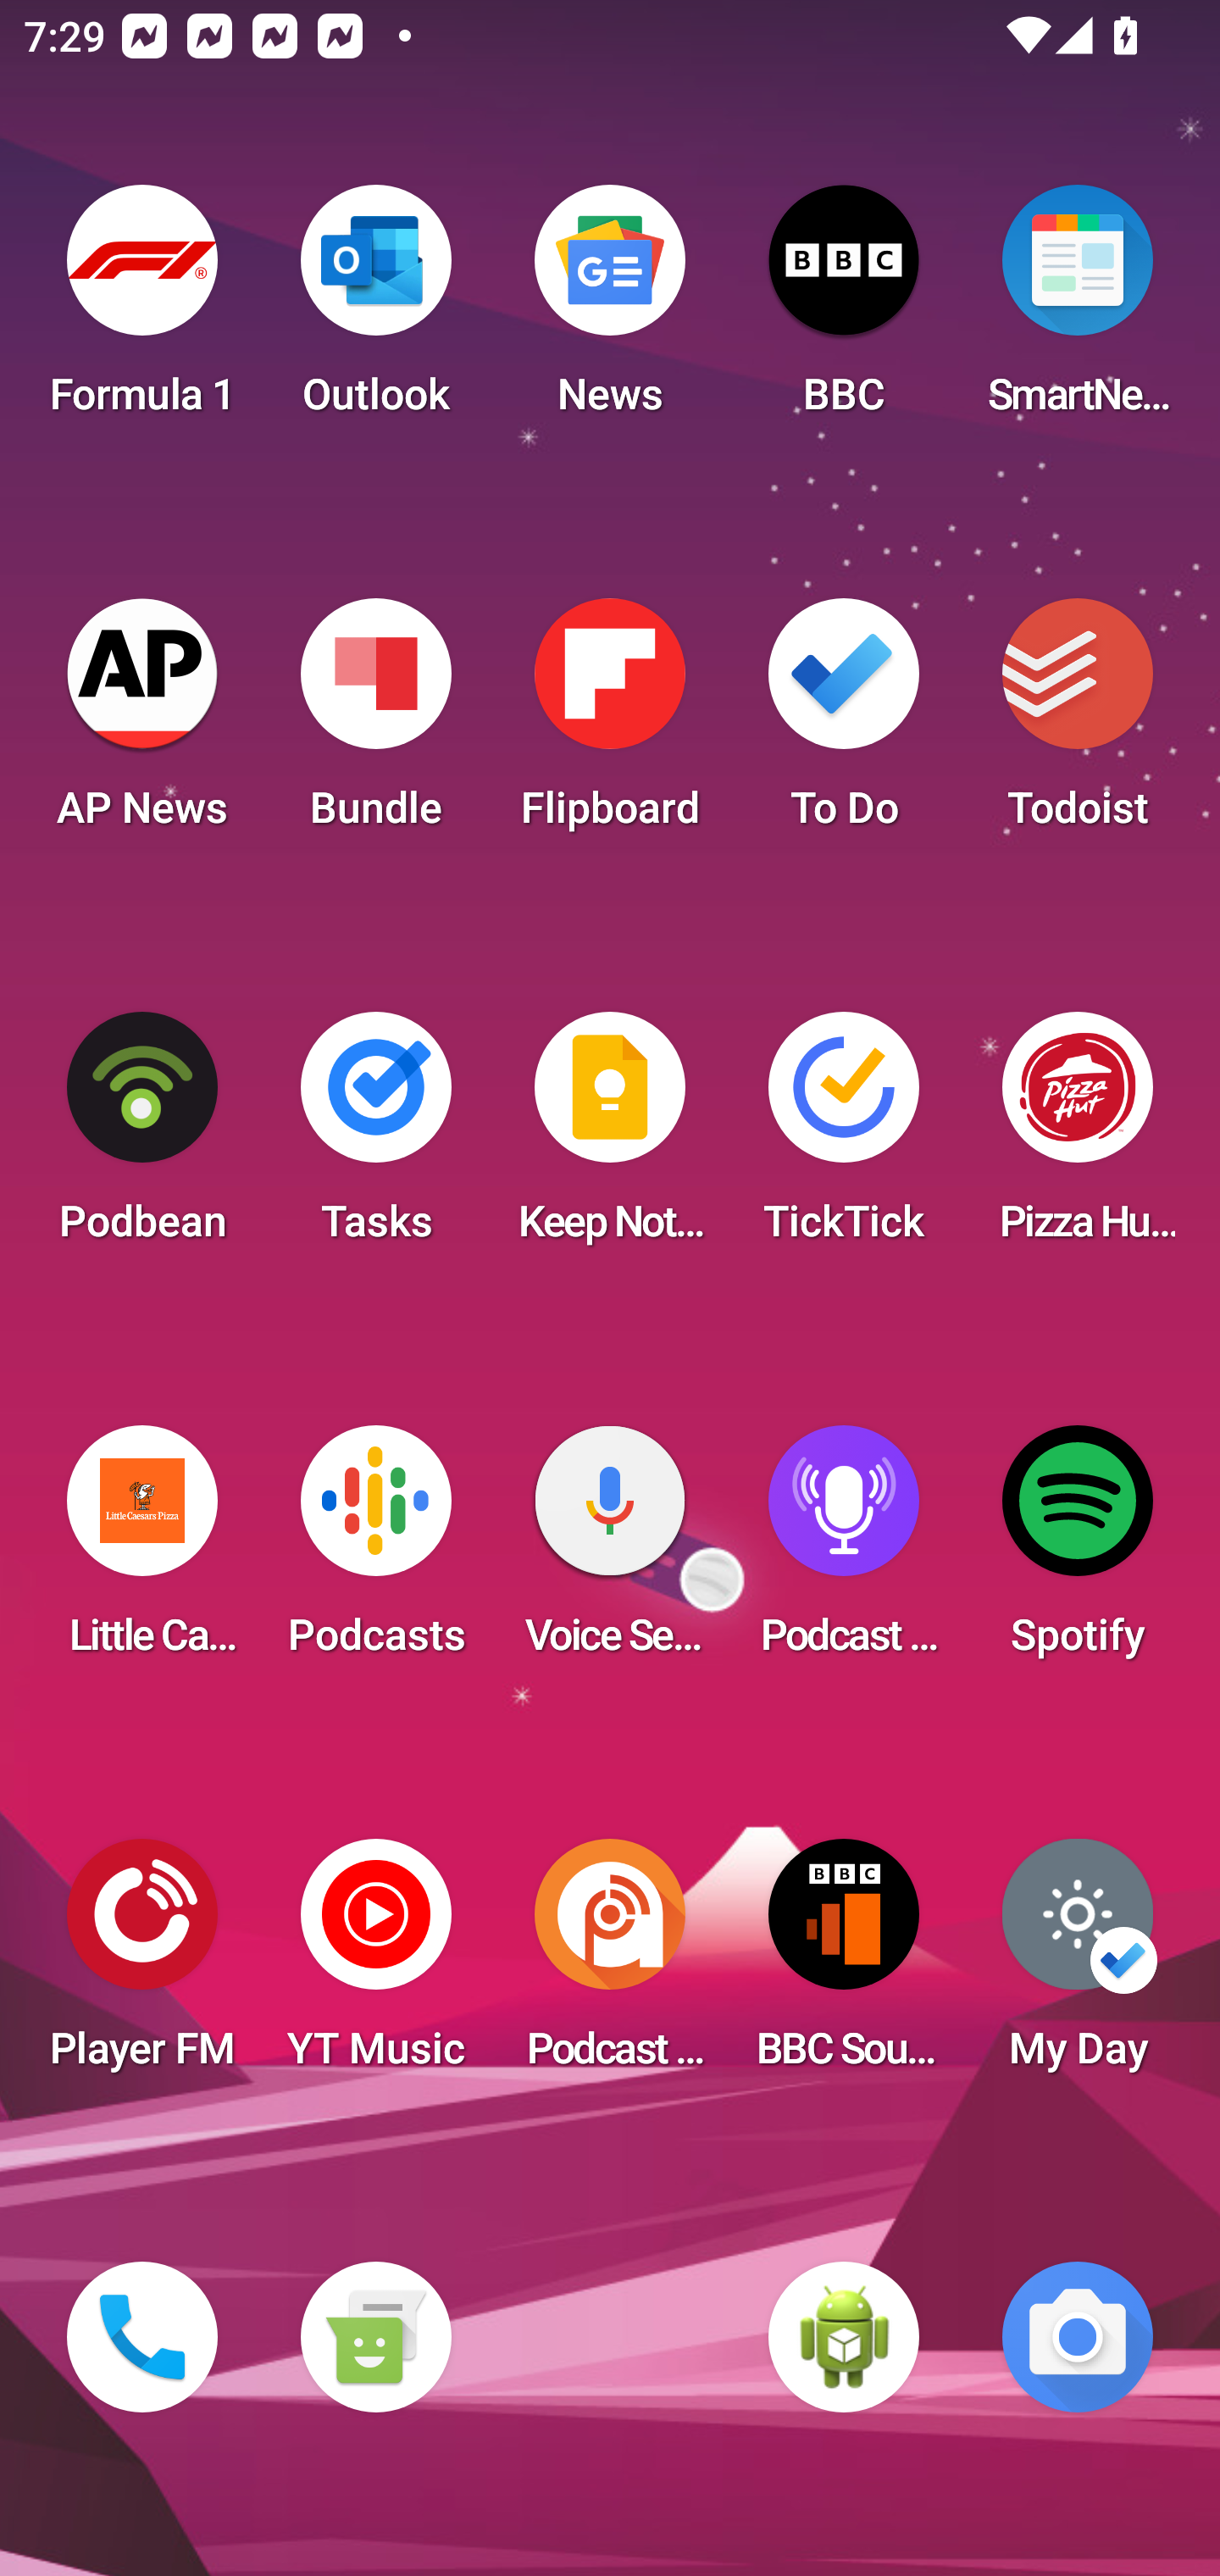 The height and width of the screenshot is (2576, 1220). What do you see at coordinates (844, 310) in the screenshot?
I see `BBC` at bounding box center [844, 310].